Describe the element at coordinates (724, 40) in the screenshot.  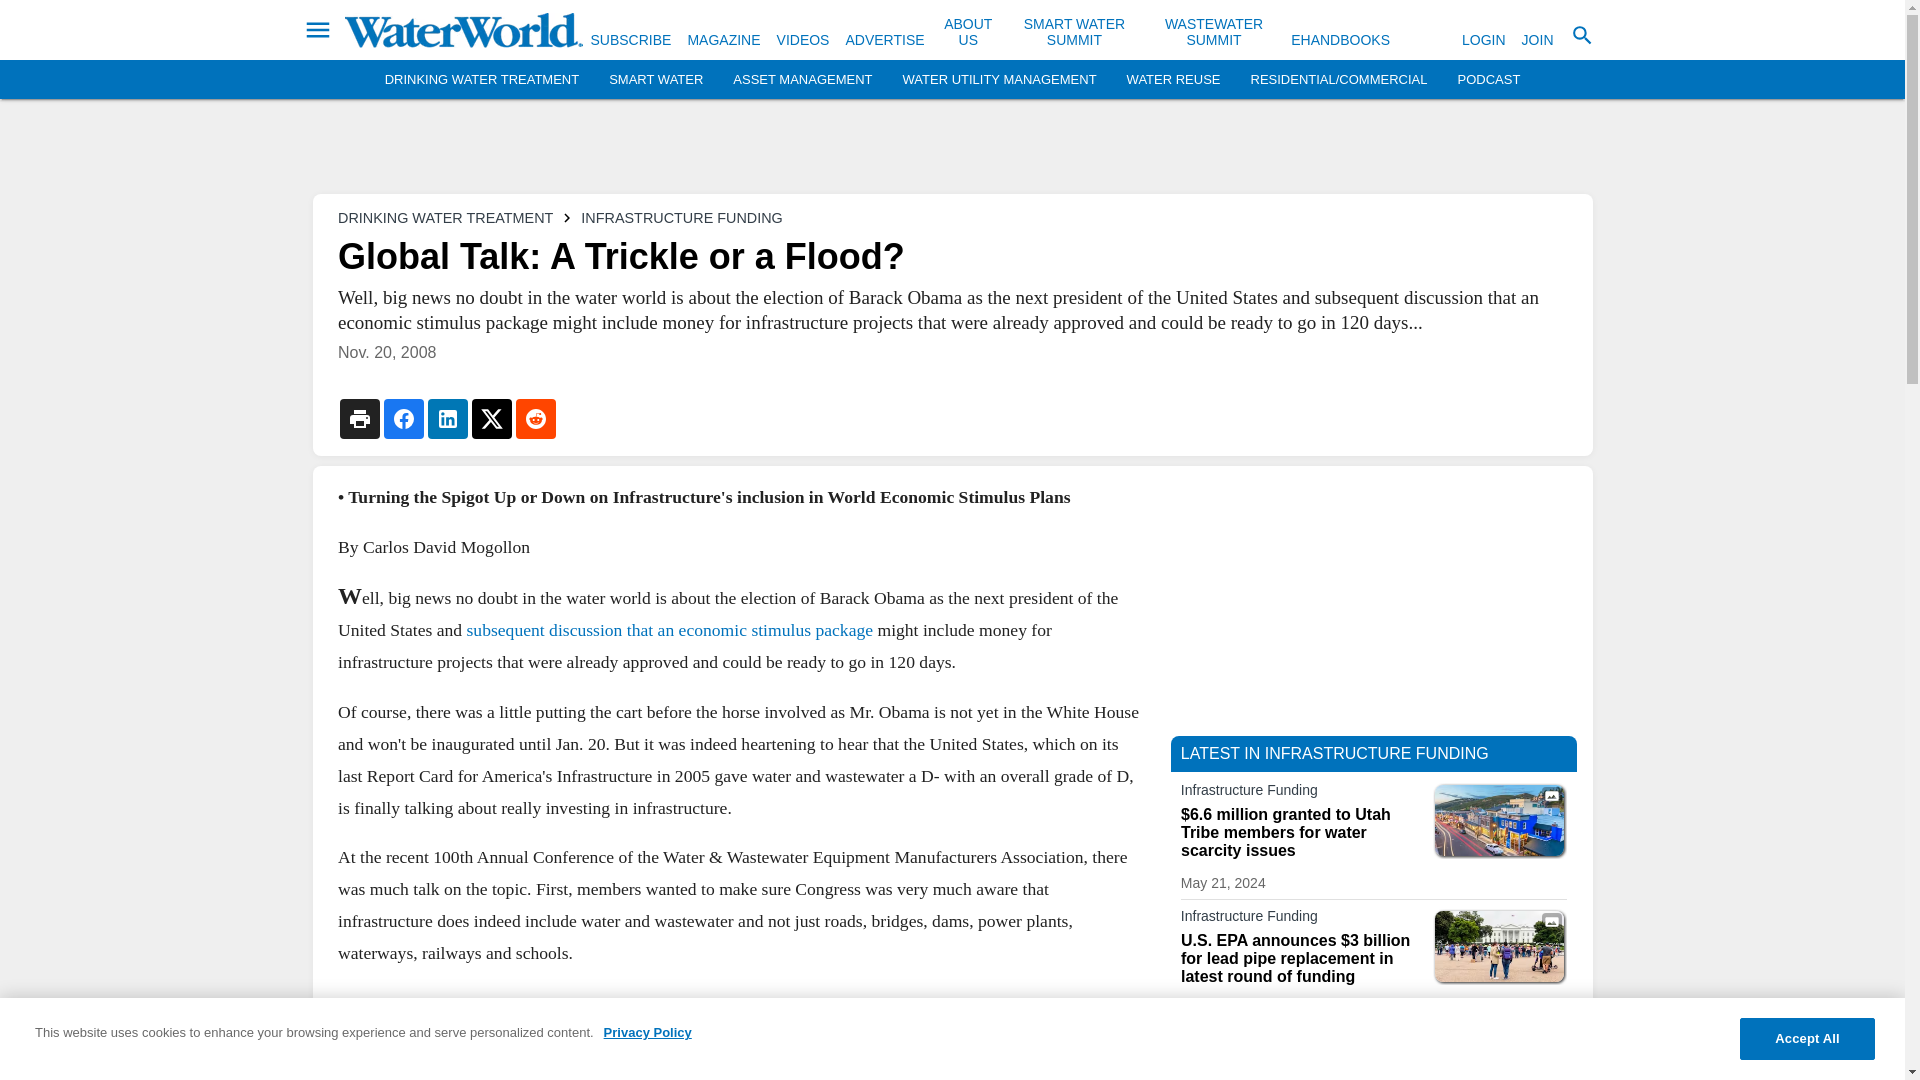
I see `MAGAZINE` at that location.